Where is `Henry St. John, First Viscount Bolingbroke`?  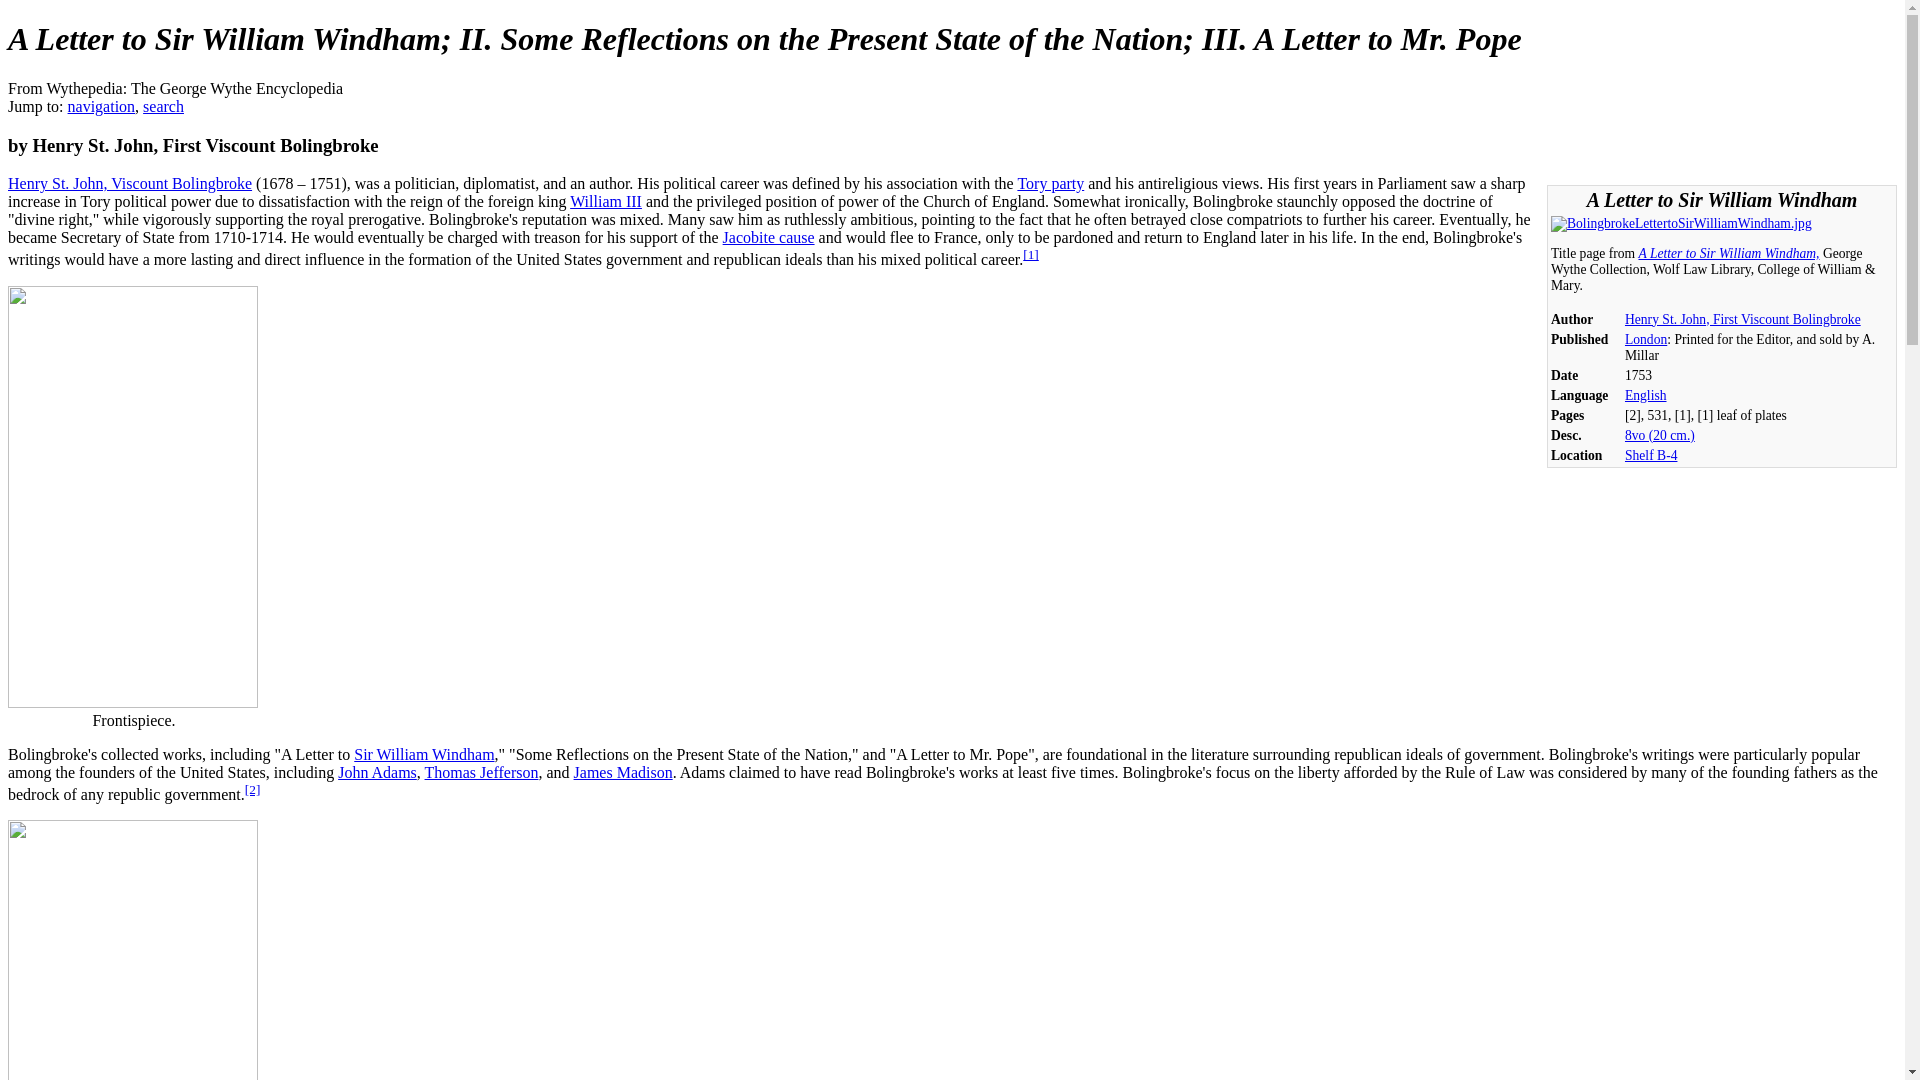
Henry St. John, First Viscount Bolingbroke is located at coordinates (1742, 320).